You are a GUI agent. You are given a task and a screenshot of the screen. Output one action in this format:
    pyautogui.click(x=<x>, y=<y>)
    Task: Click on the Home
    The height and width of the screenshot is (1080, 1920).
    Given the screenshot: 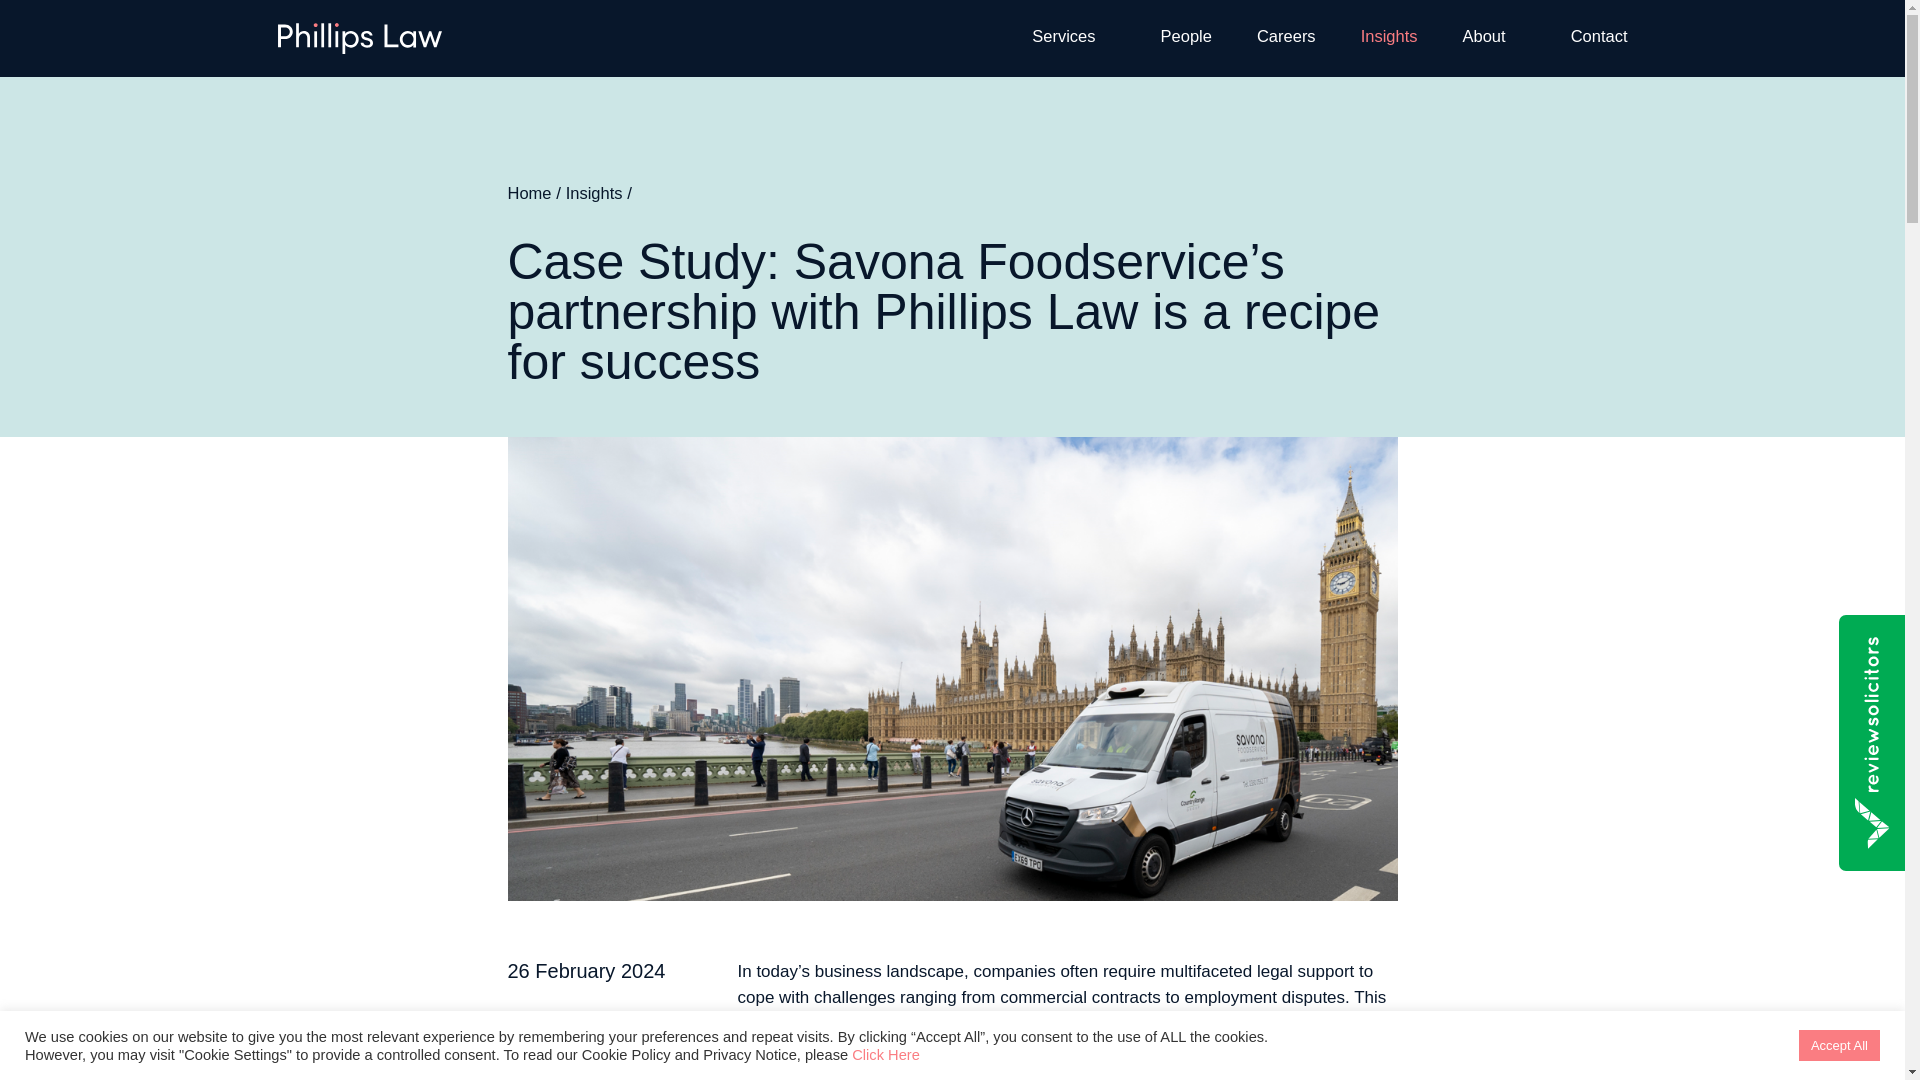 What is the action you would take?
    pyautogui.click(x=530, y=192)
    